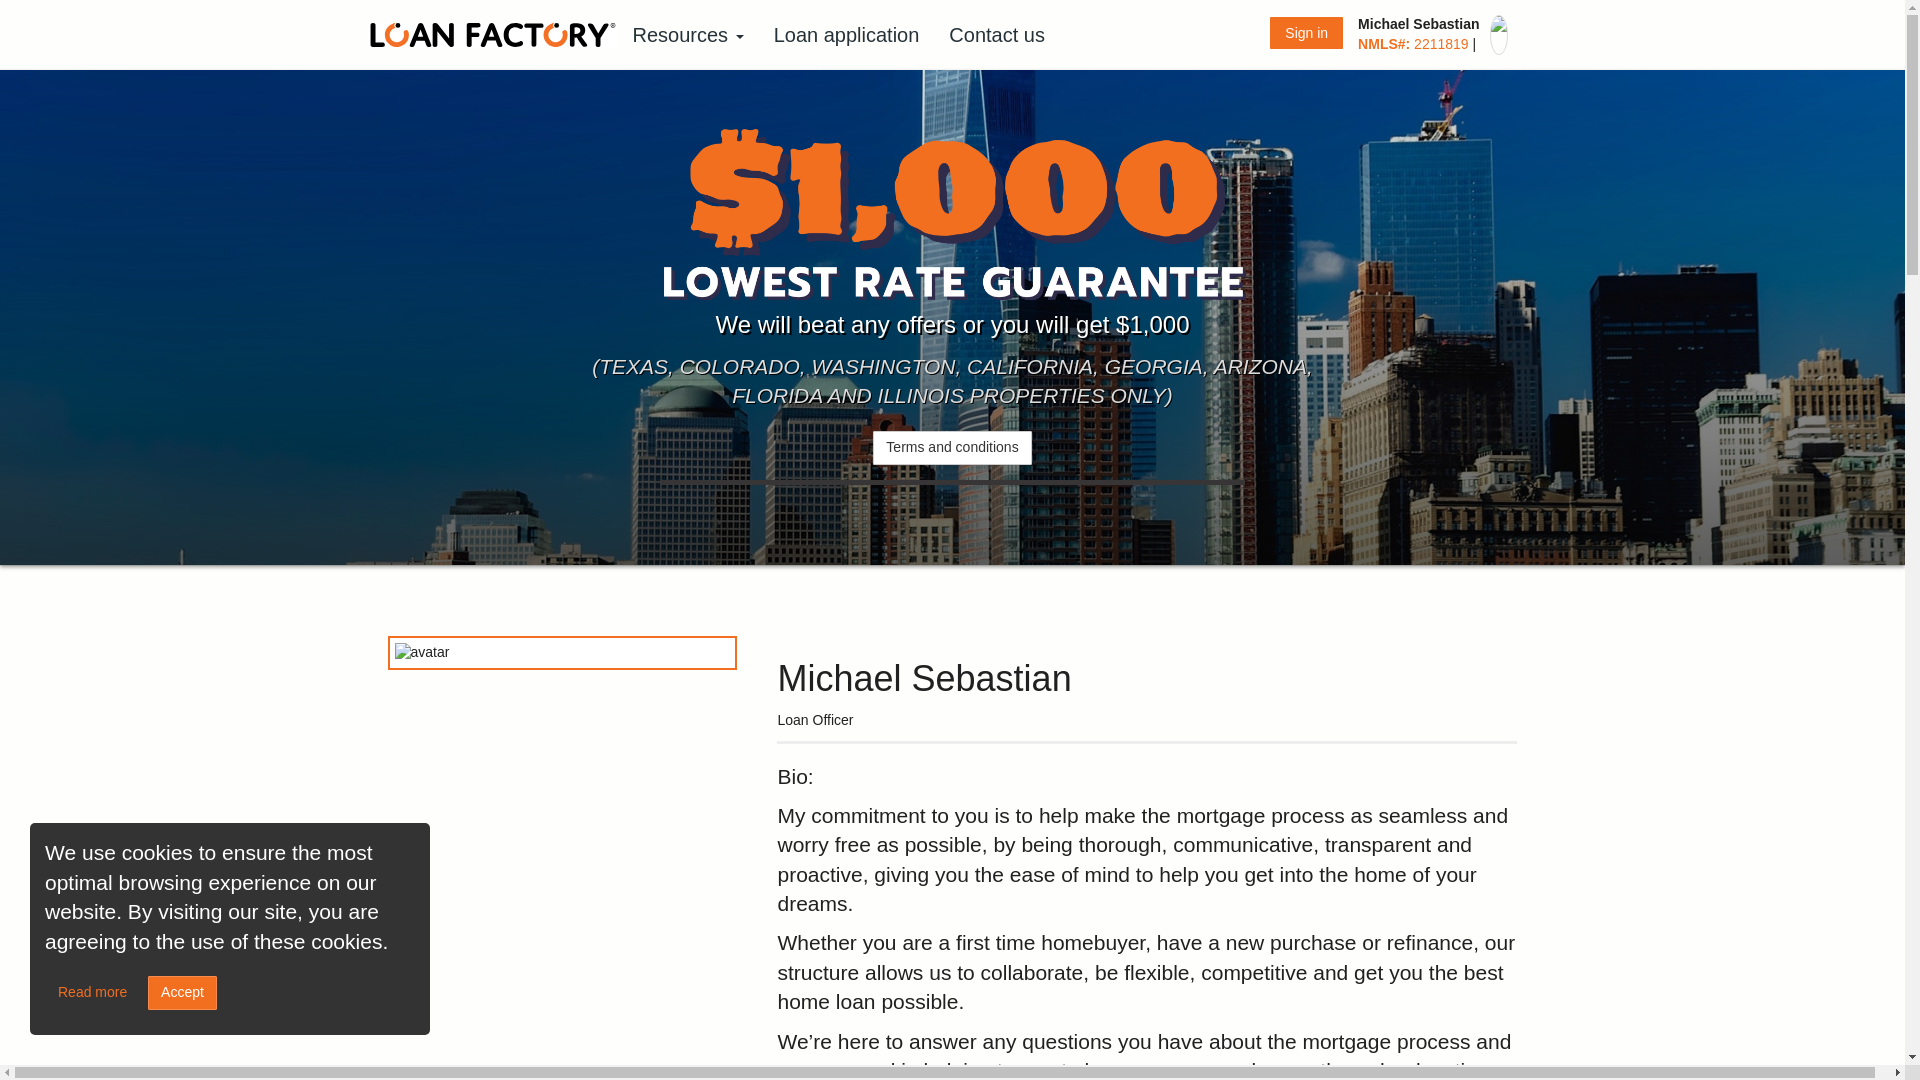 This screenshot has width=1920, height=1080. I want to click on Terms and conditions, so click(952, 448).